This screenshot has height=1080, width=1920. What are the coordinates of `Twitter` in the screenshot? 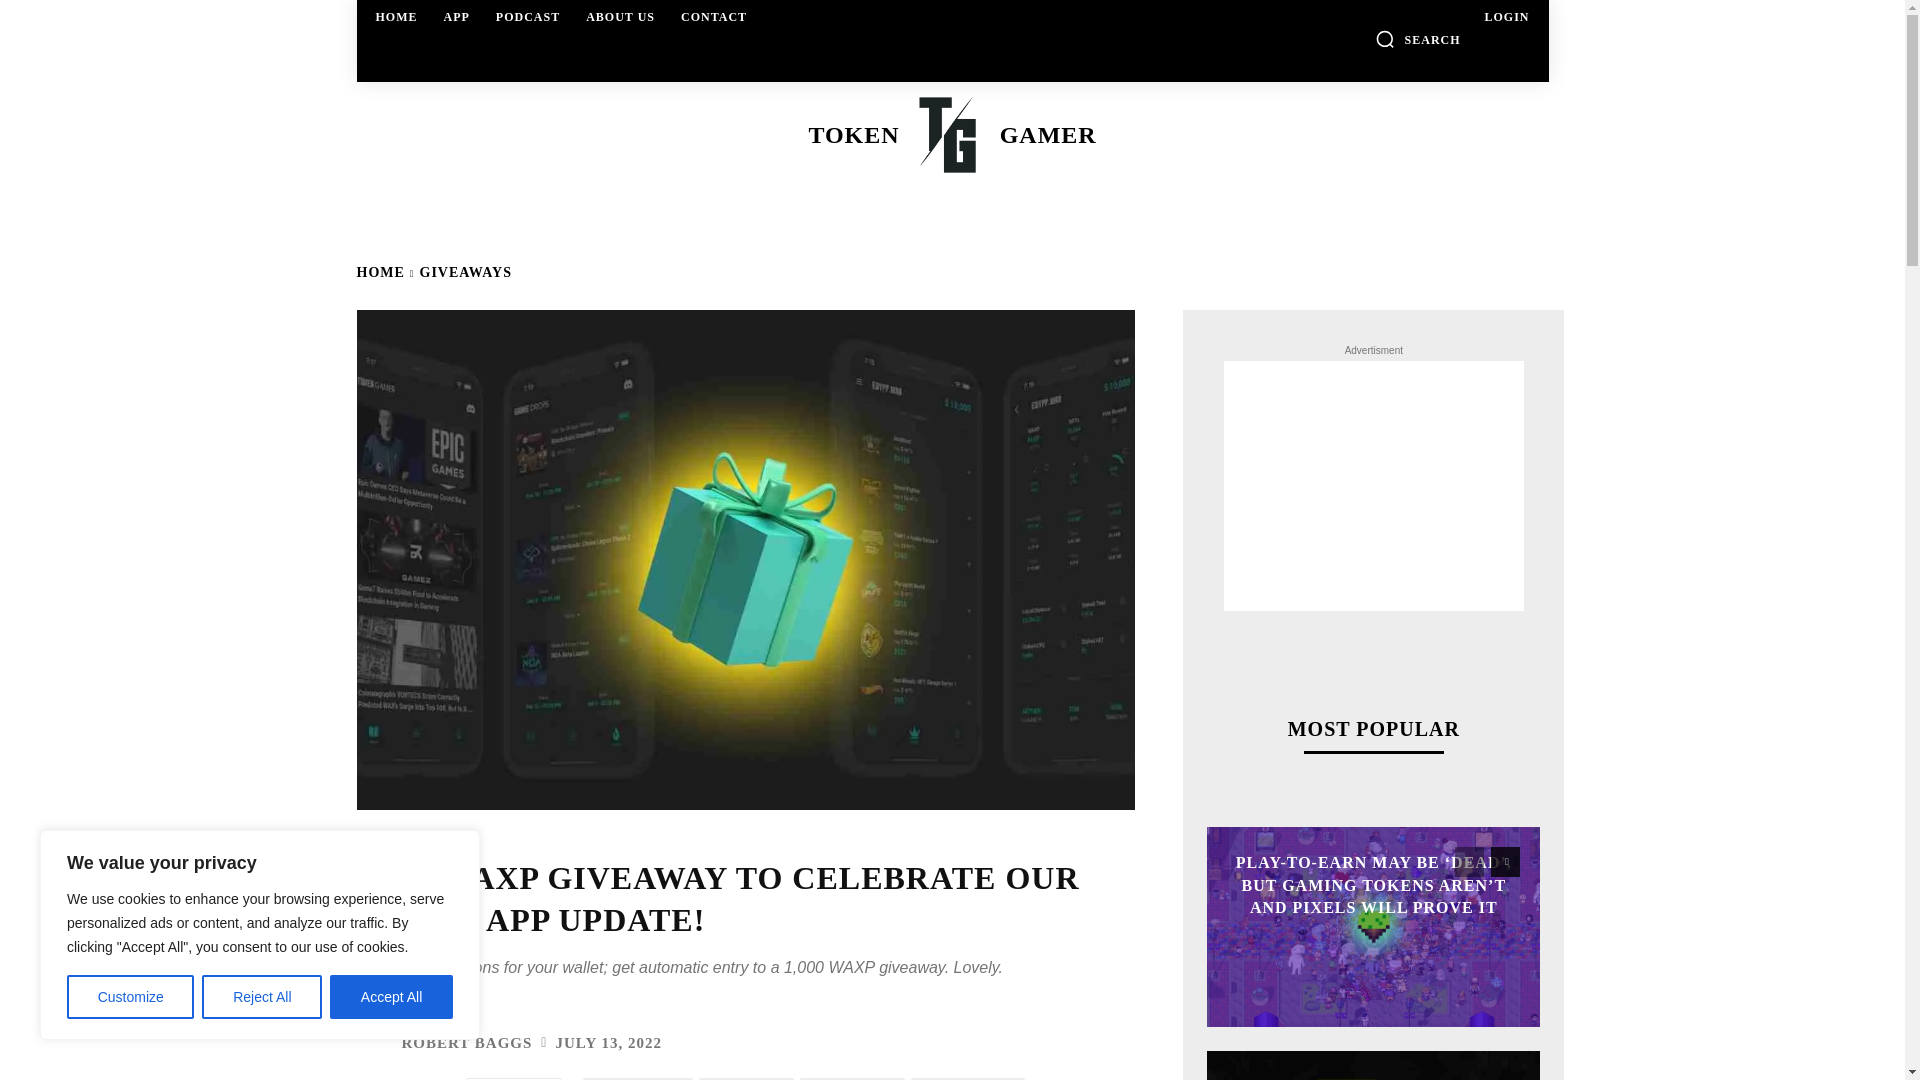 It's located at (397, 16).